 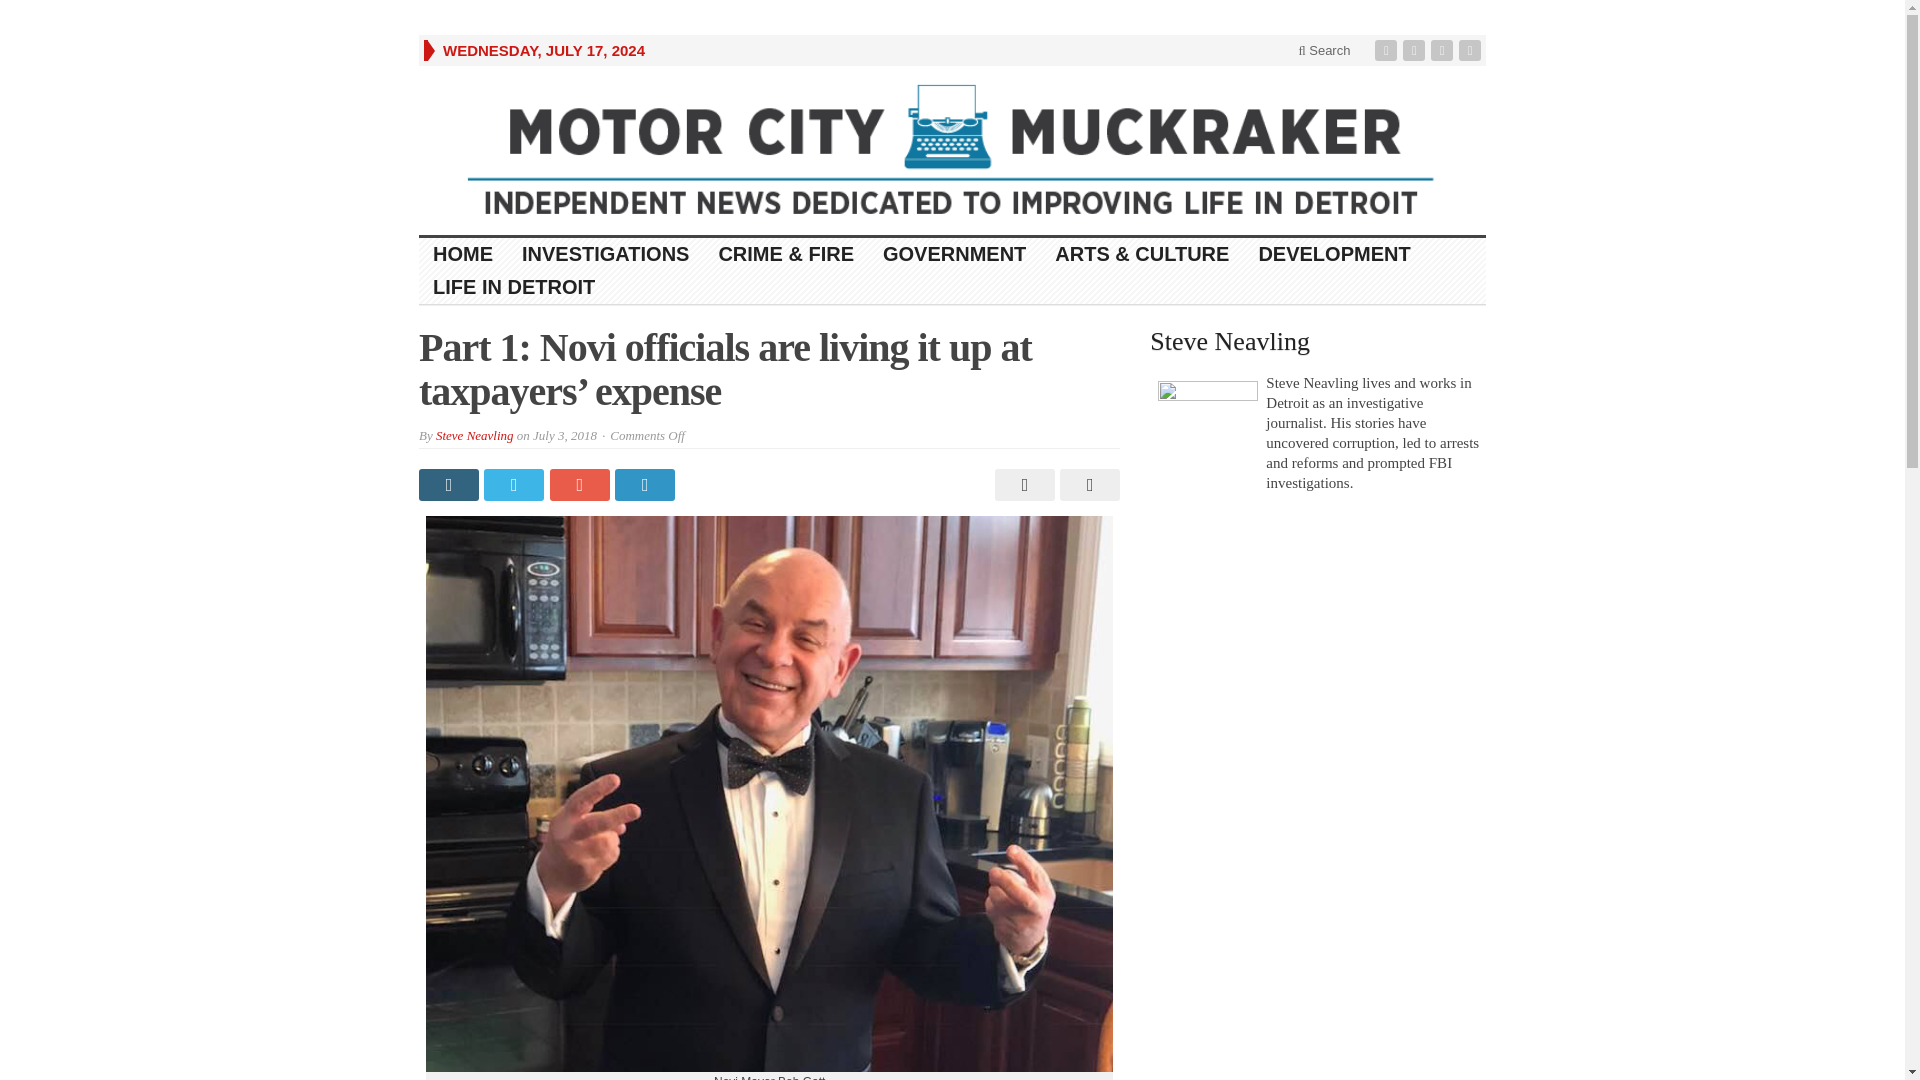 I want to click on Share on LinkedIn, so click(x=646, y=484).